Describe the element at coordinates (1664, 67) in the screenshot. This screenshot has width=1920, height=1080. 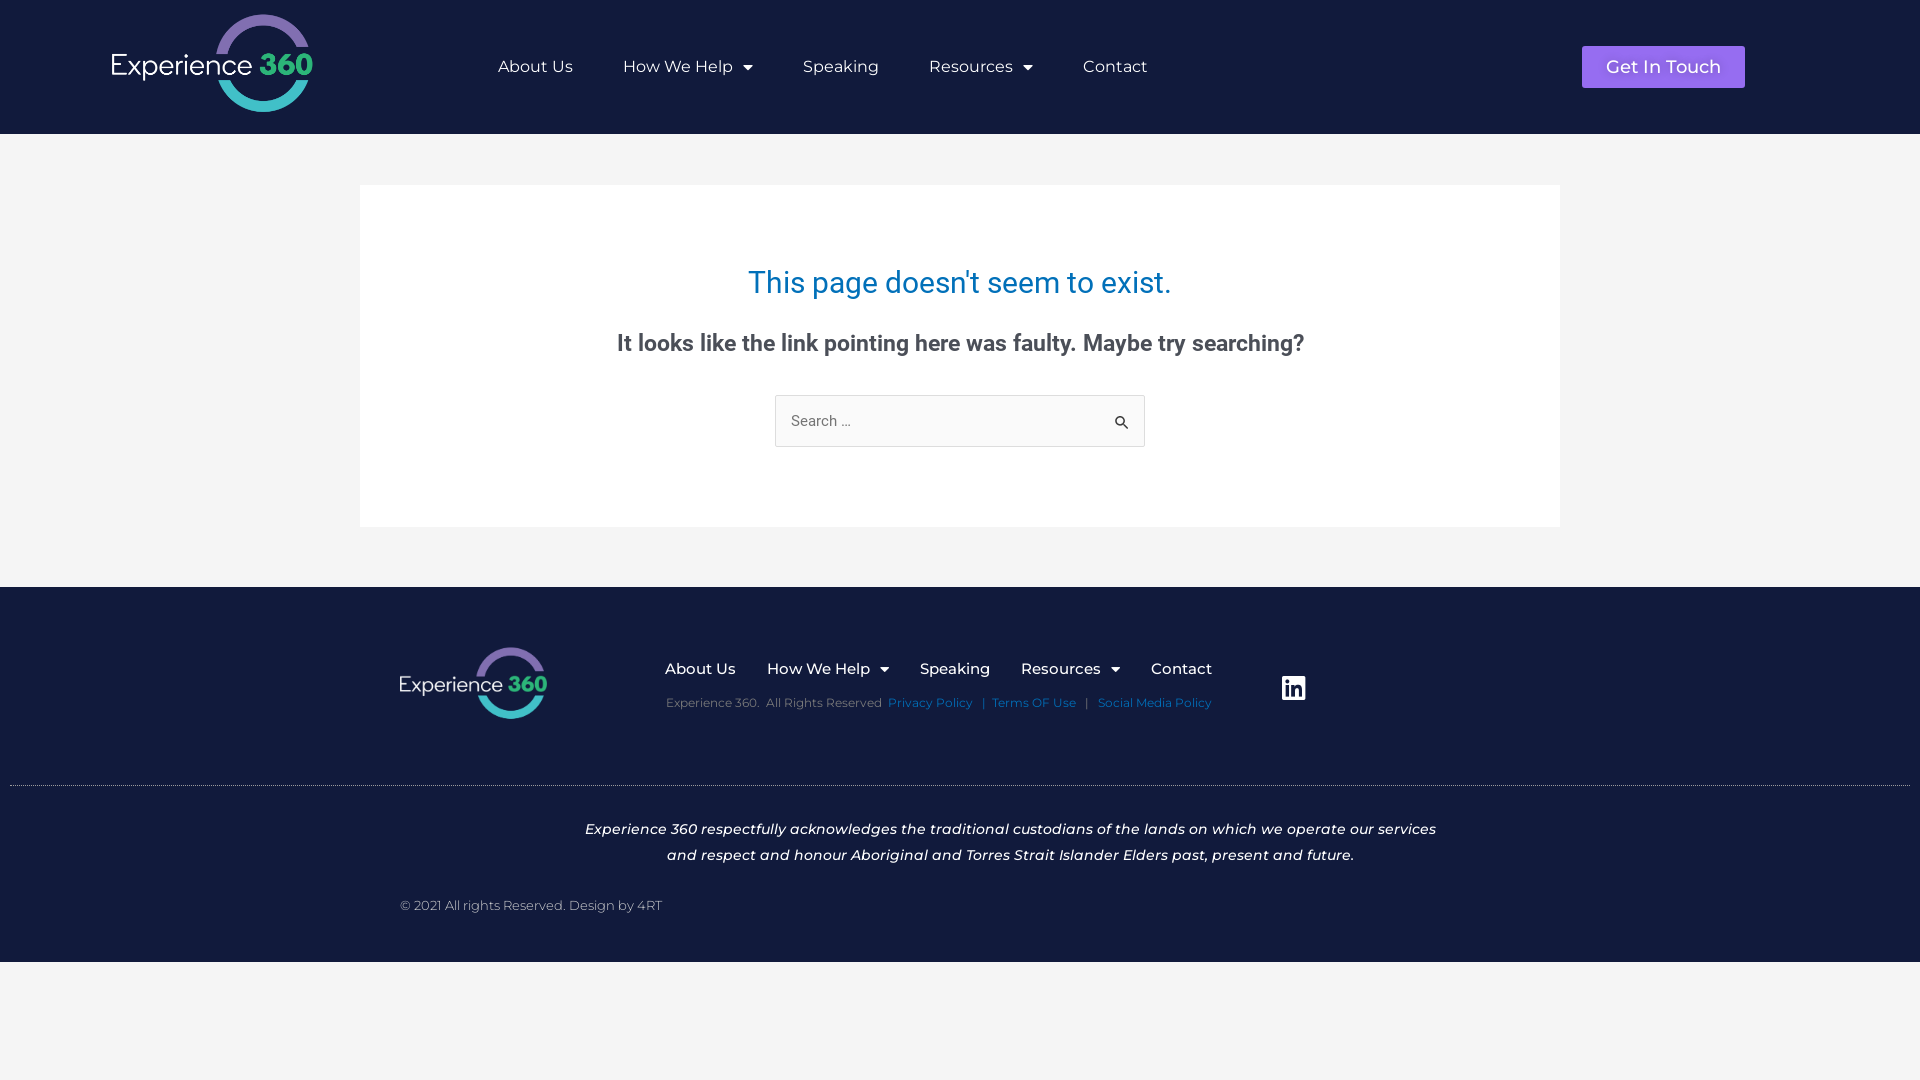
I see `Get In Touch` at that location.